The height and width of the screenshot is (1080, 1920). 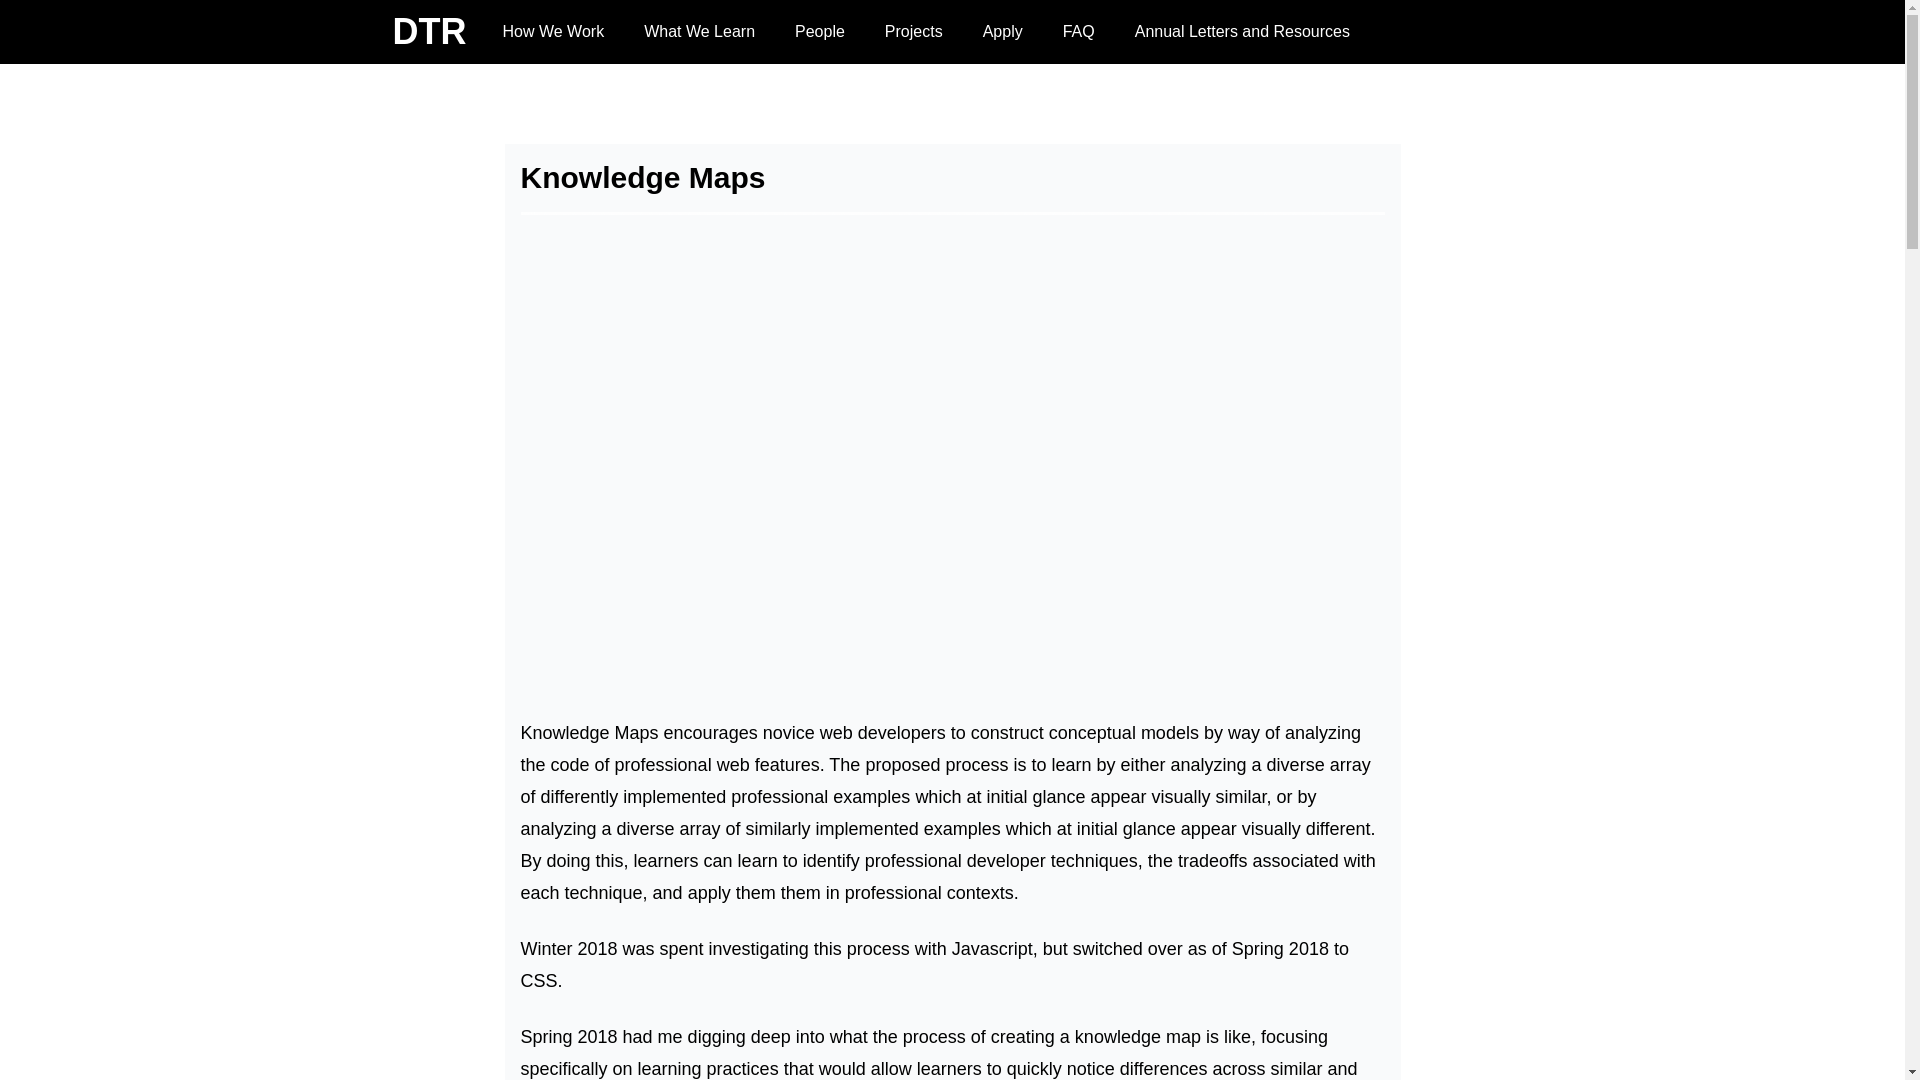 What do you see at coordinates (820, 32) in the screenshot?
I see `People` at bounding box center [820, 32].